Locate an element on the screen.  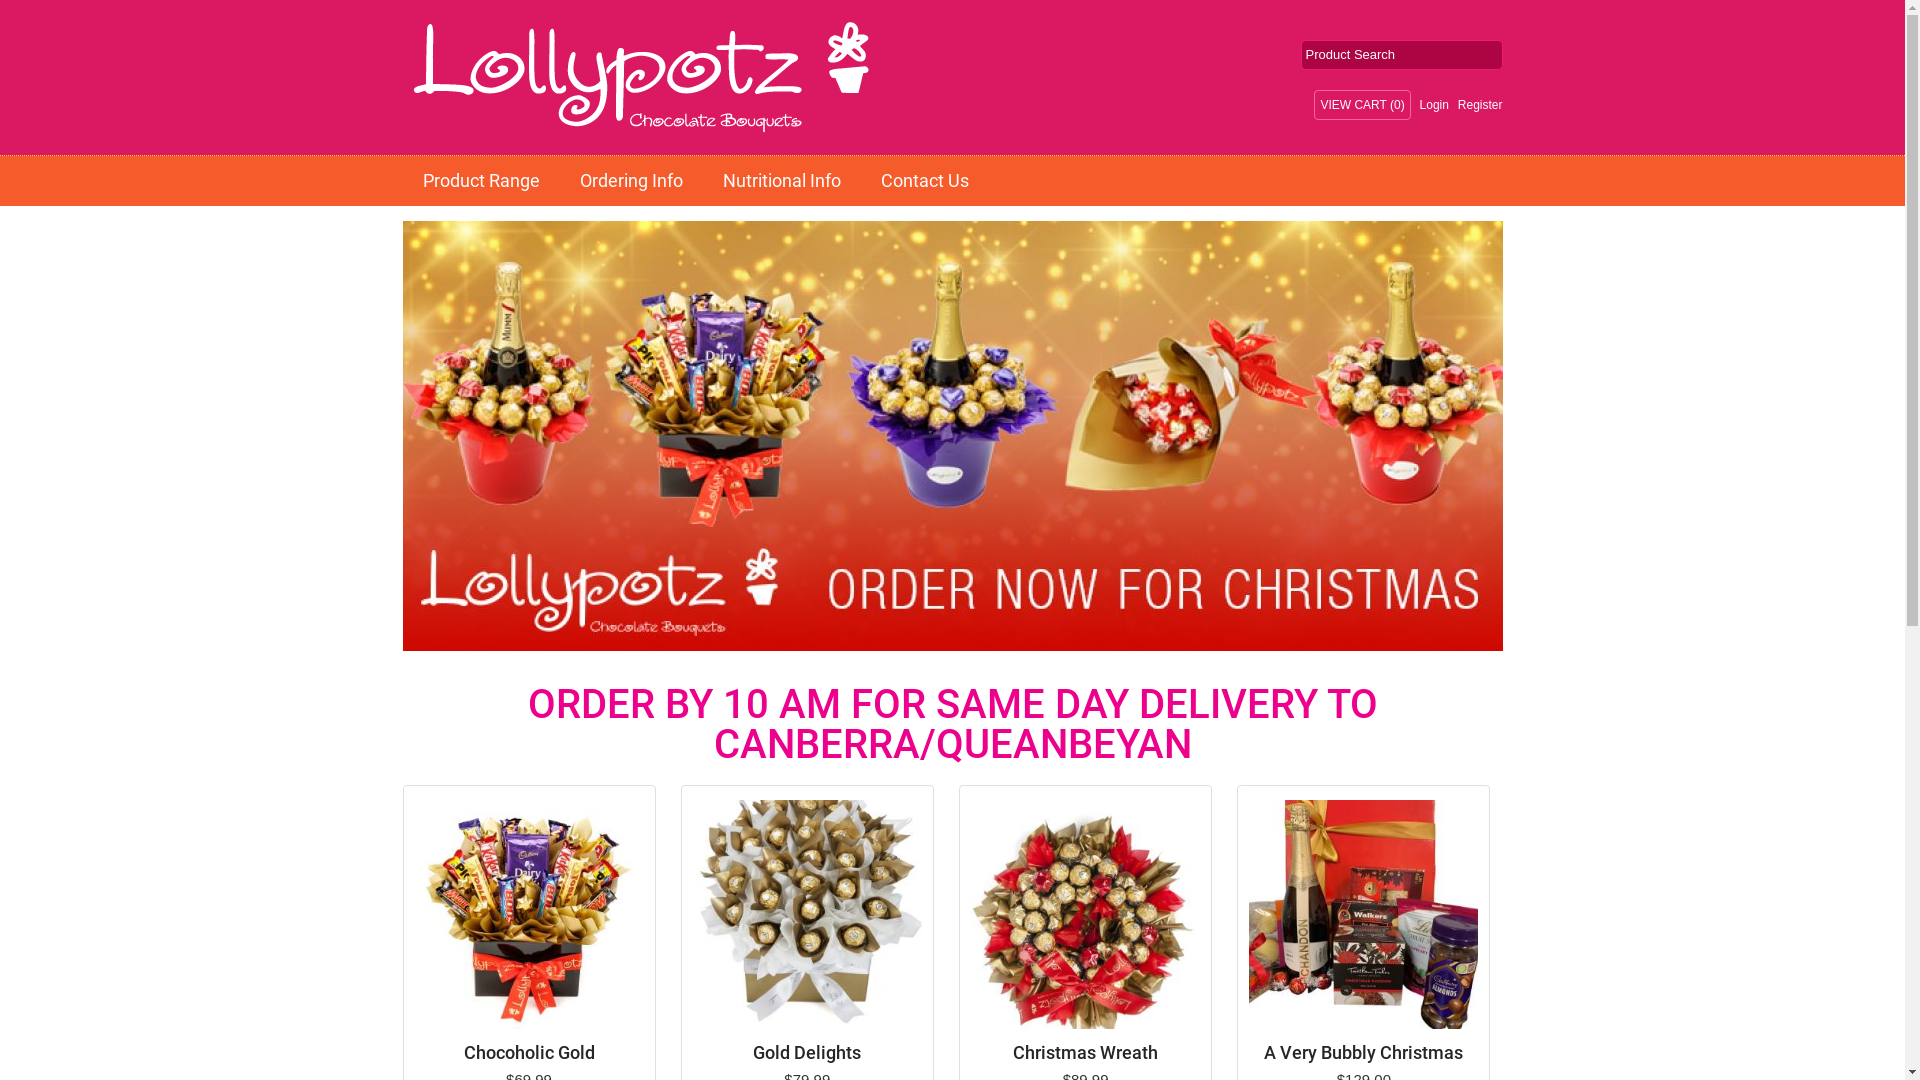
Chocoholic Gold is located at coordinates (528, 918).